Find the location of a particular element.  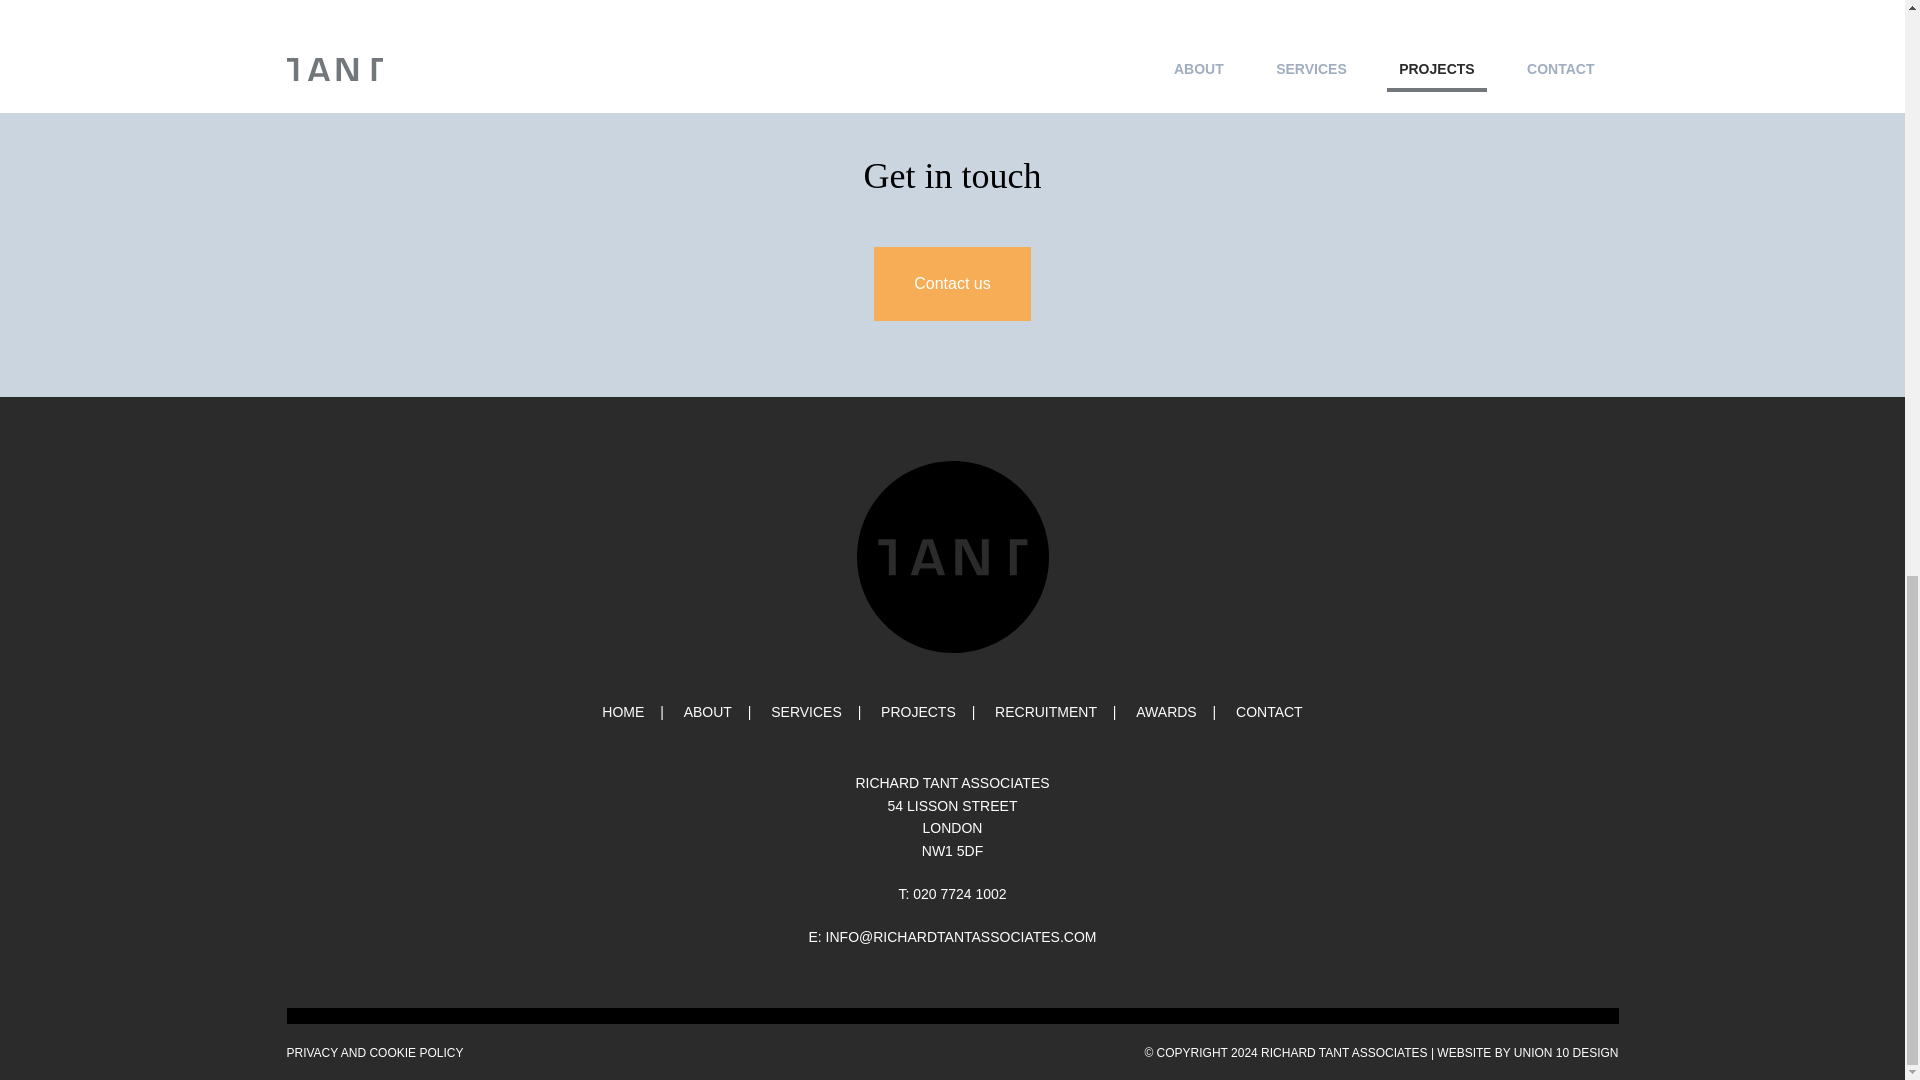

SERVICES is located at coordinates (806, 712).